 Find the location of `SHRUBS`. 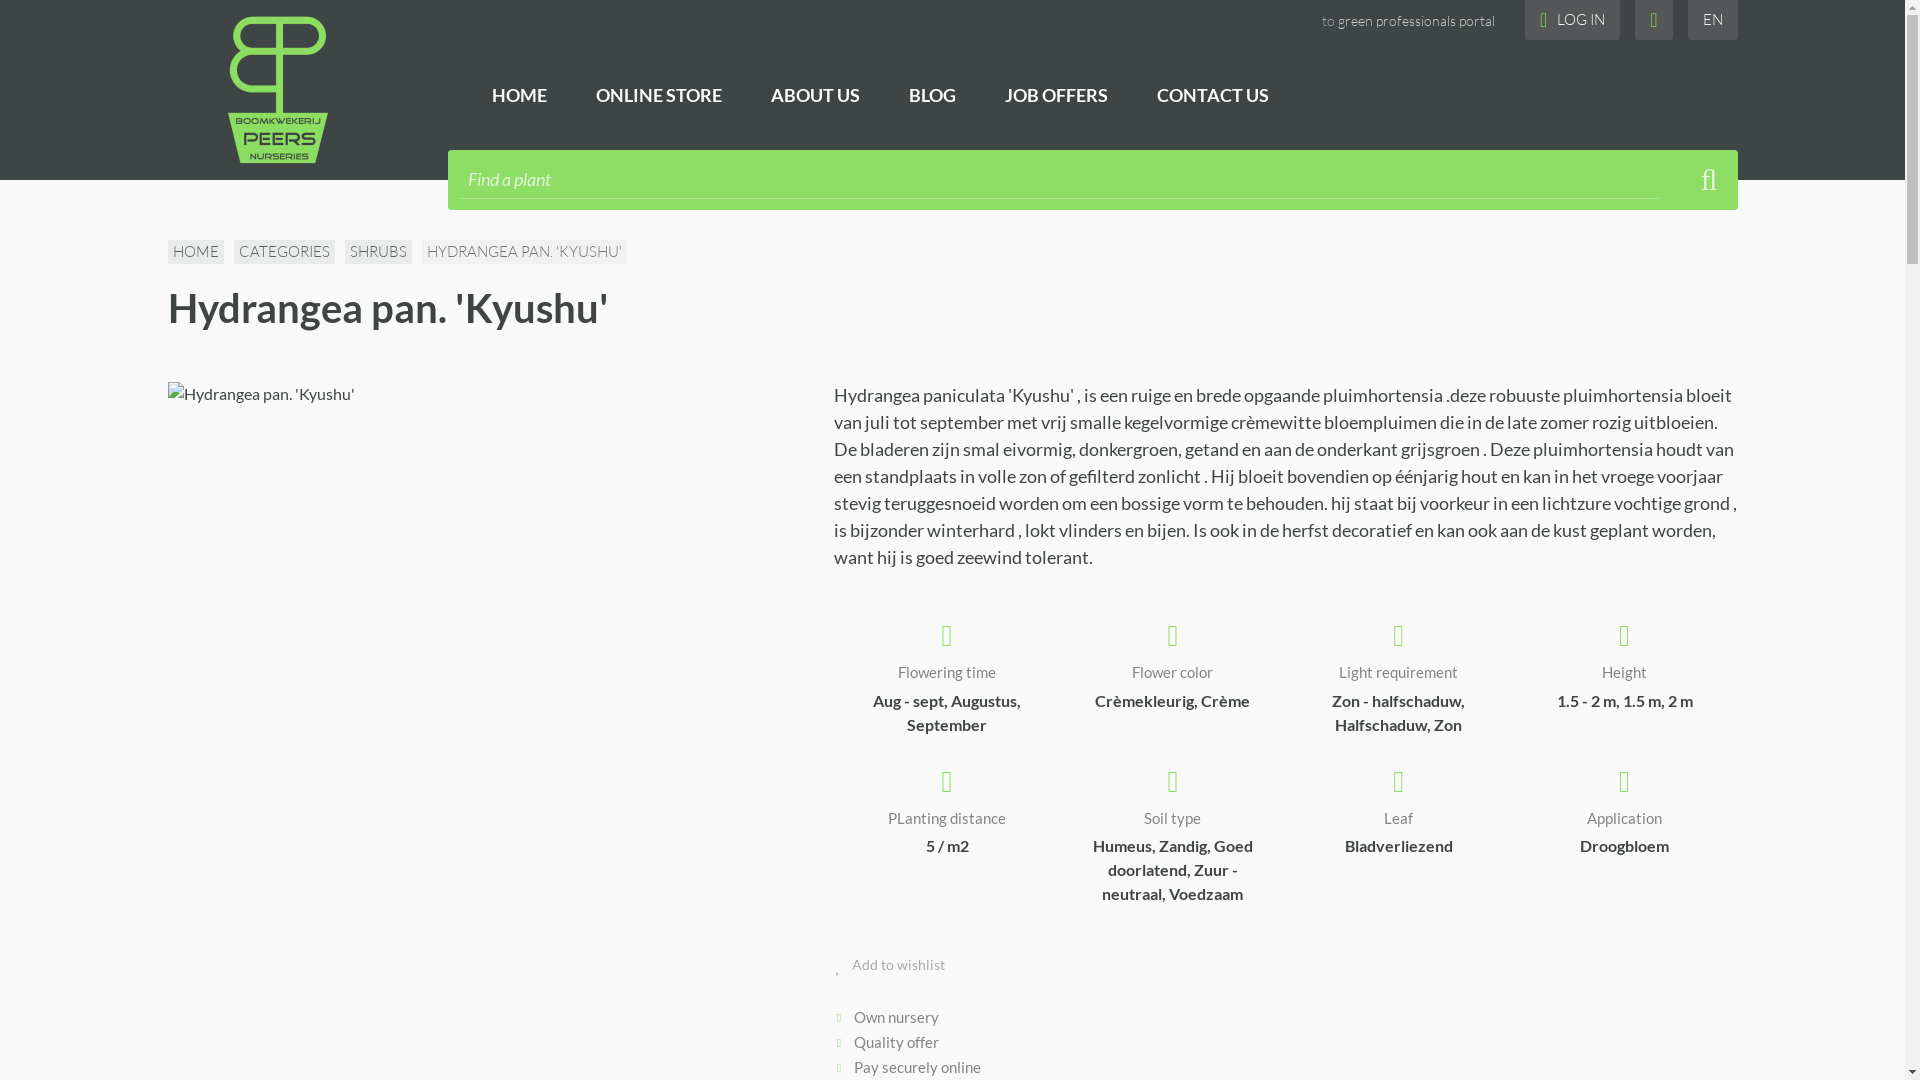

SHRUBS is located at coordinates (378, 252).